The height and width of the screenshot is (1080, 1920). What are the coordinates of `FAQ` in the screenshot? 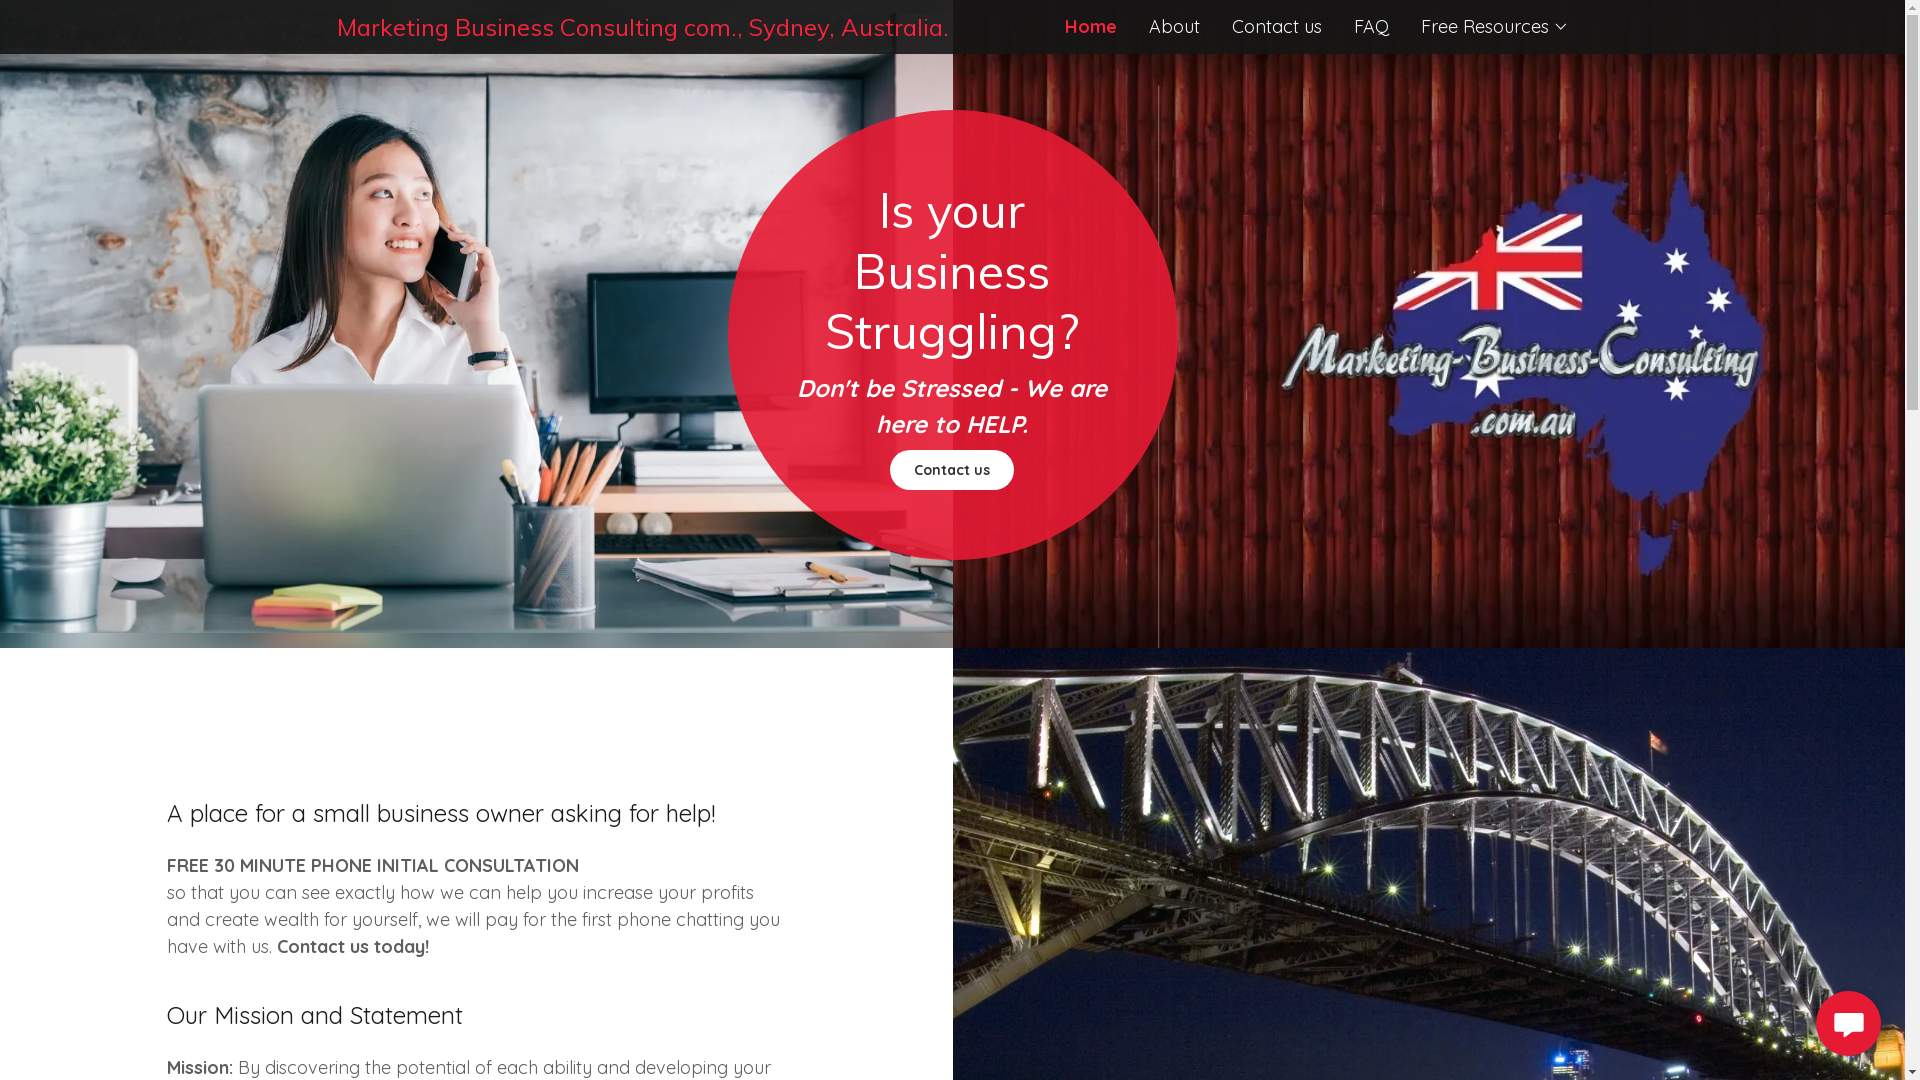 It's located at (1372, 27).